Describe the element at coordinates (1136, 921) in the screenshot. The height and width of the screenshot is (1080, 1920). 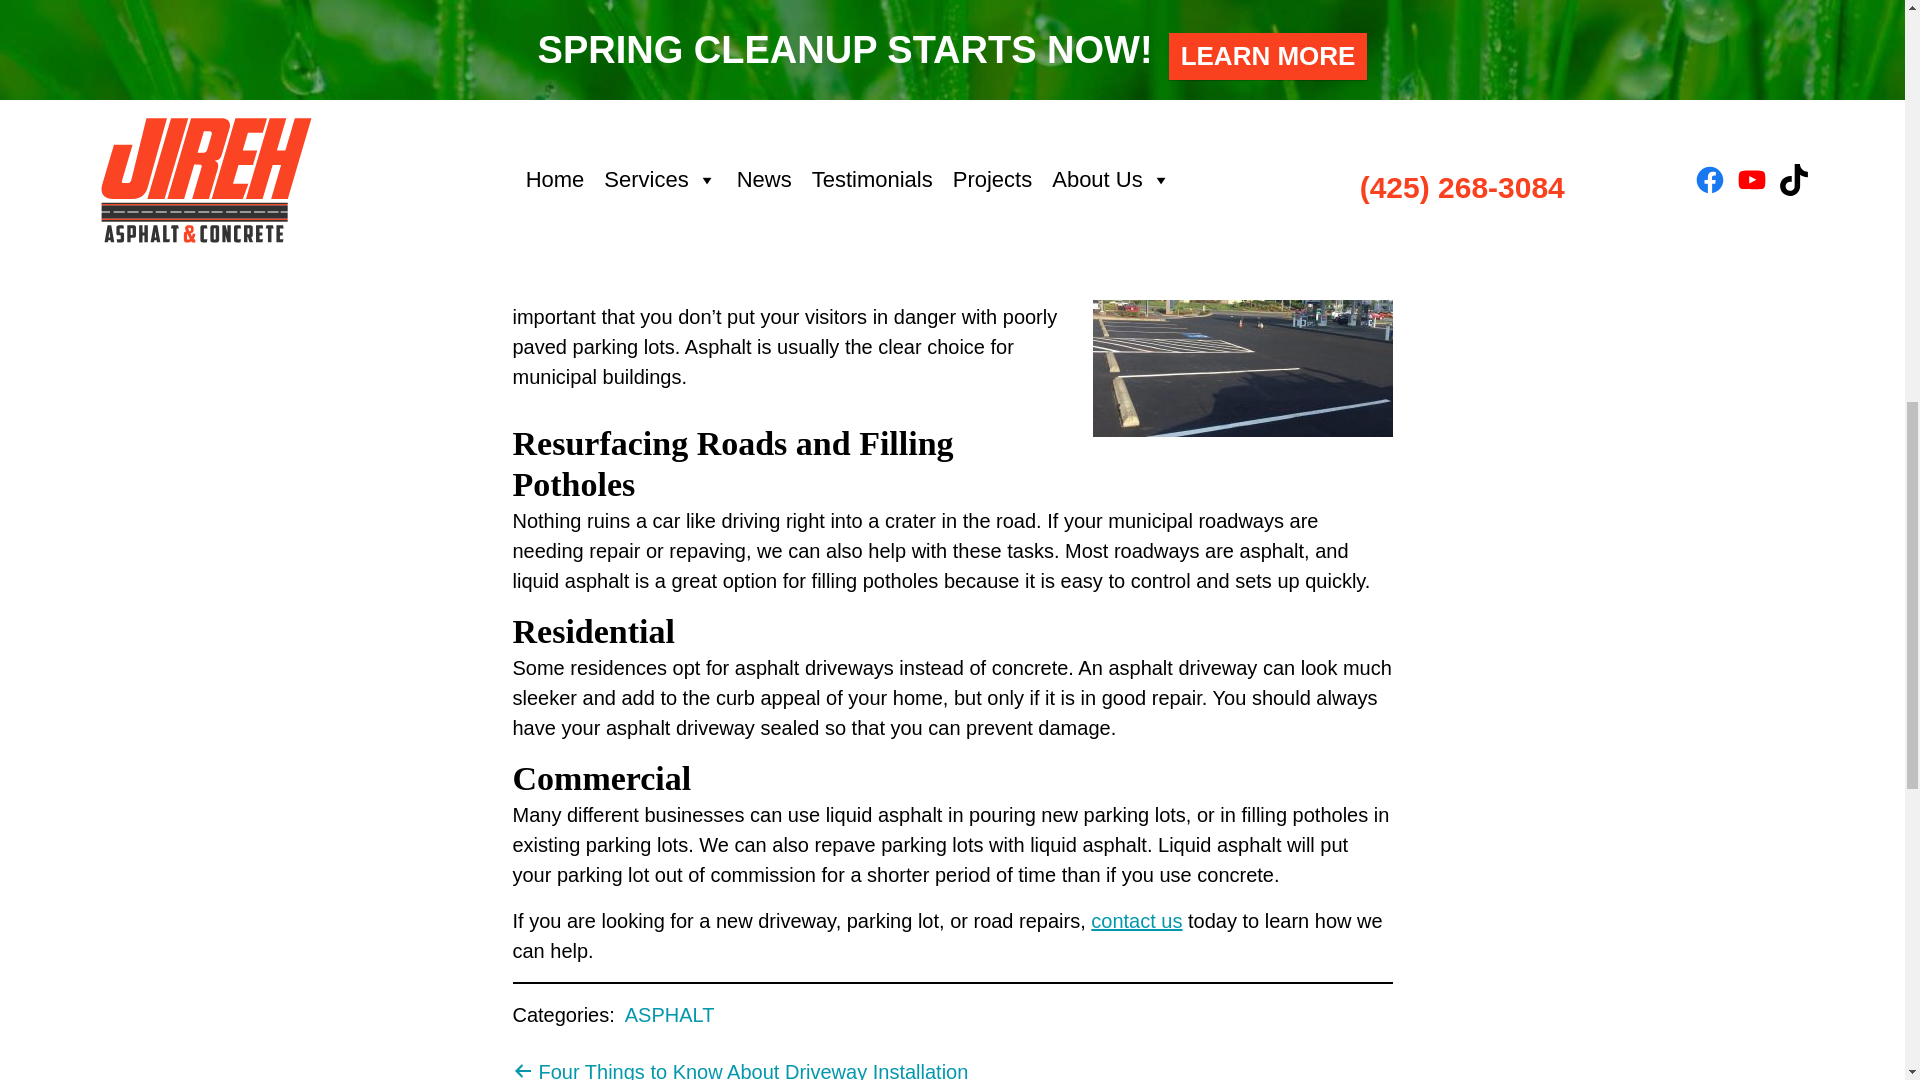
I see `contact us` at that location.